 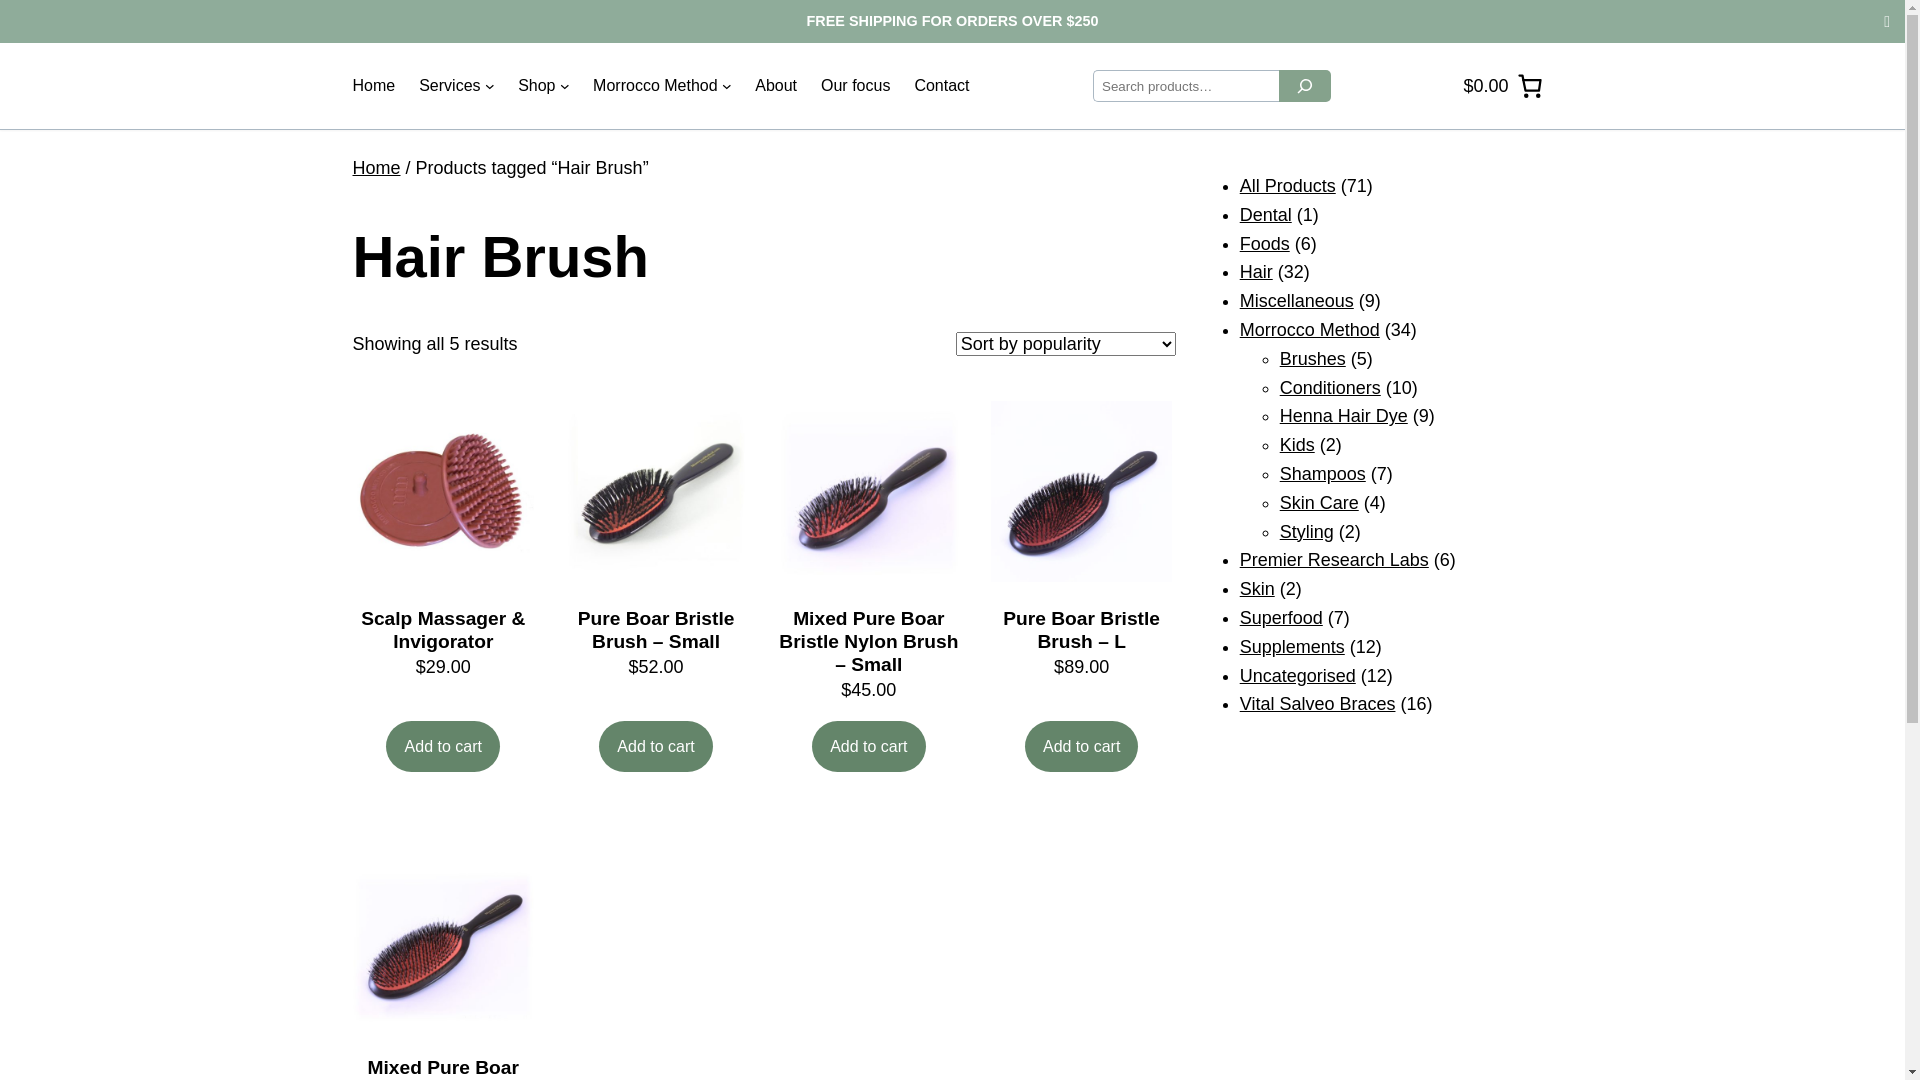 What do you see at coordinates (1288, 186) in the screenshot?
I see `All Products` at bounding box center [1288, 186].